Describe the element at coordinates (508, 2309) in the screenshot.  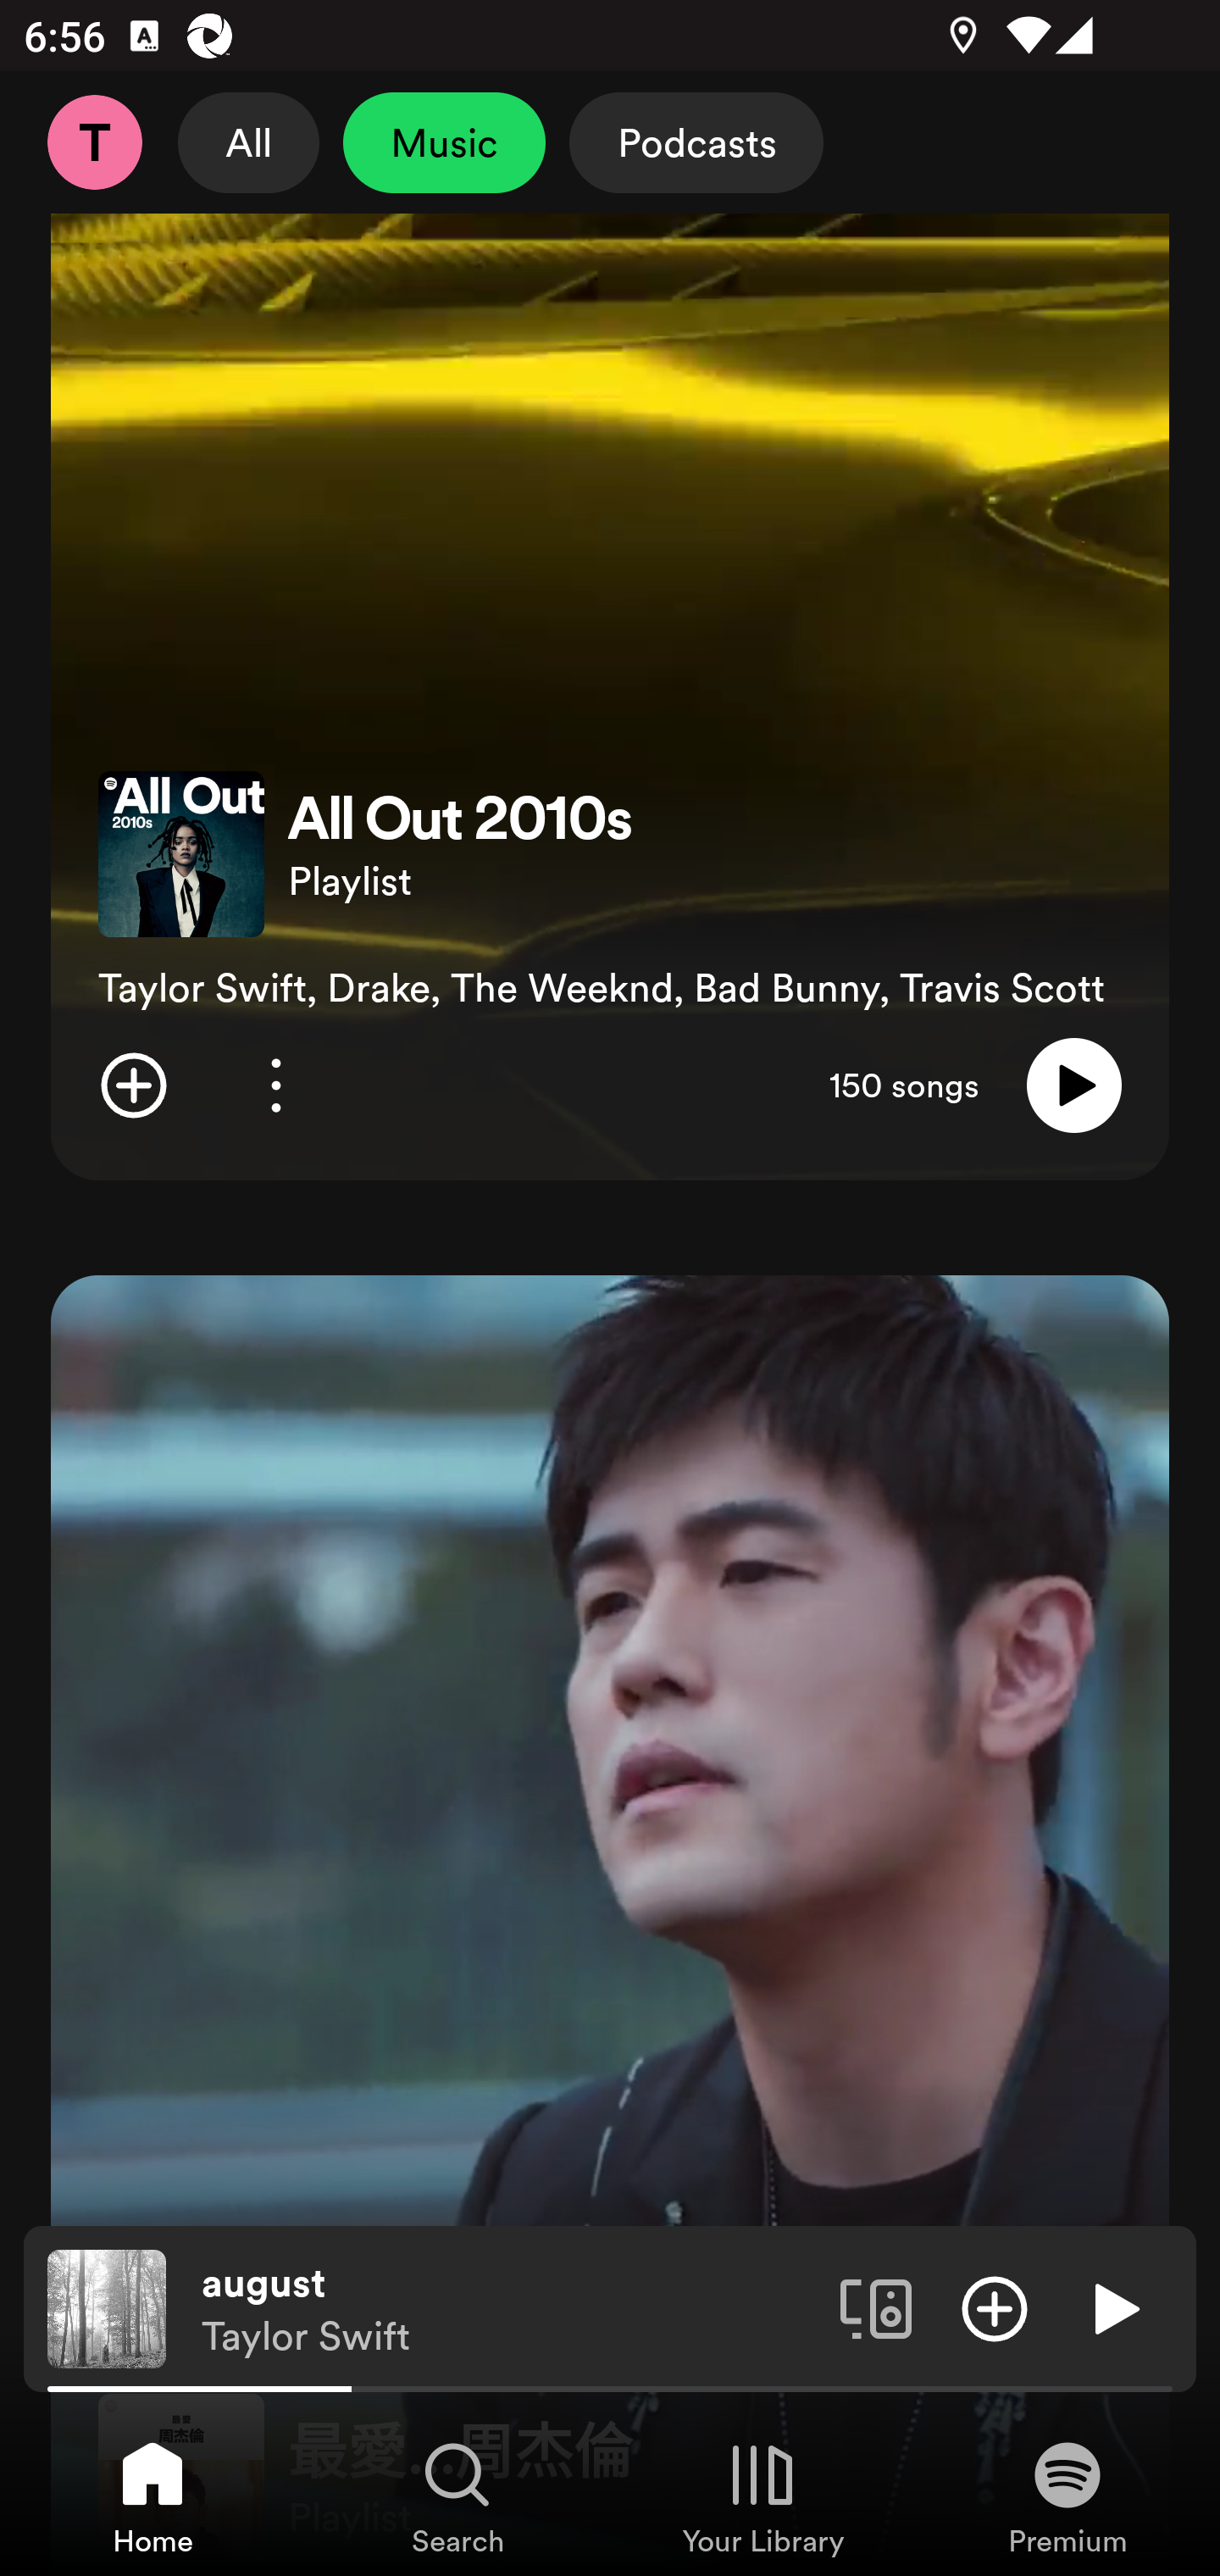
I see `august Taylor Swift` at that location.